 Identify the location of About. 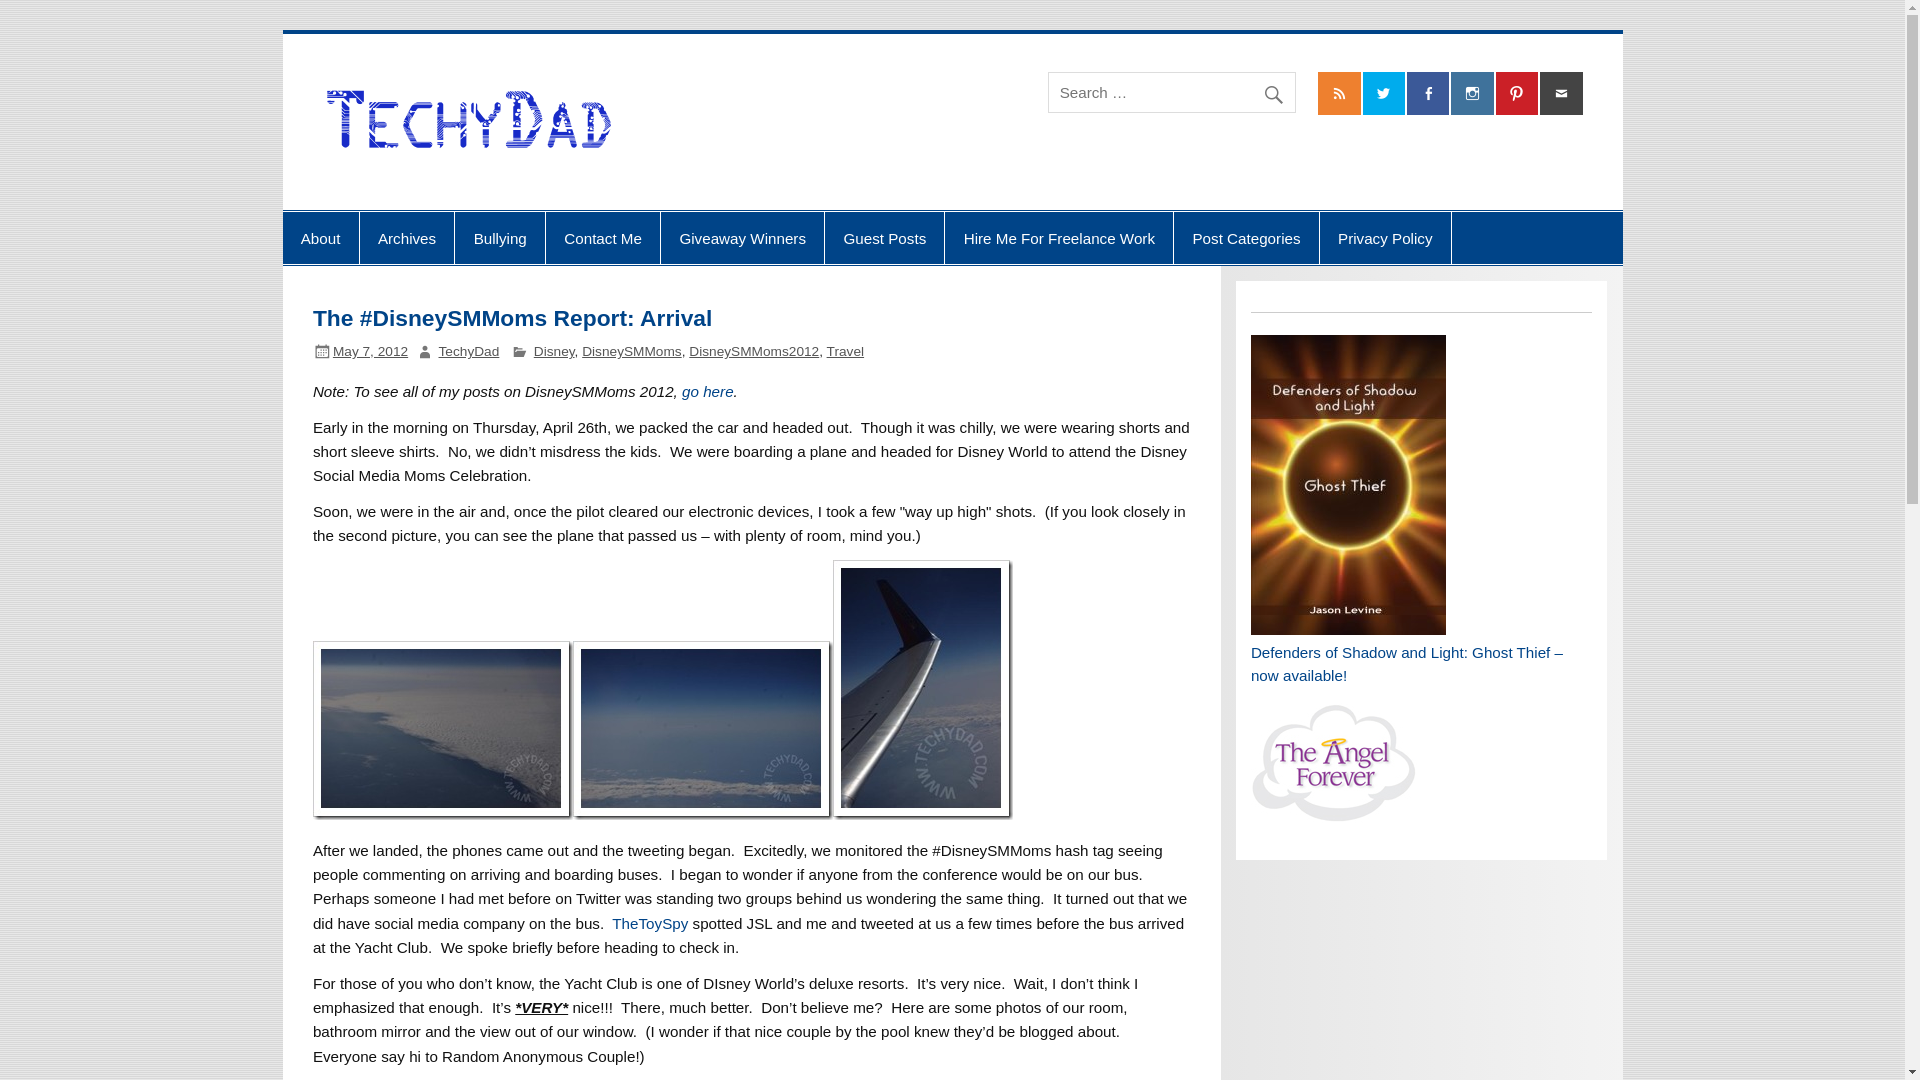
(320, 237).